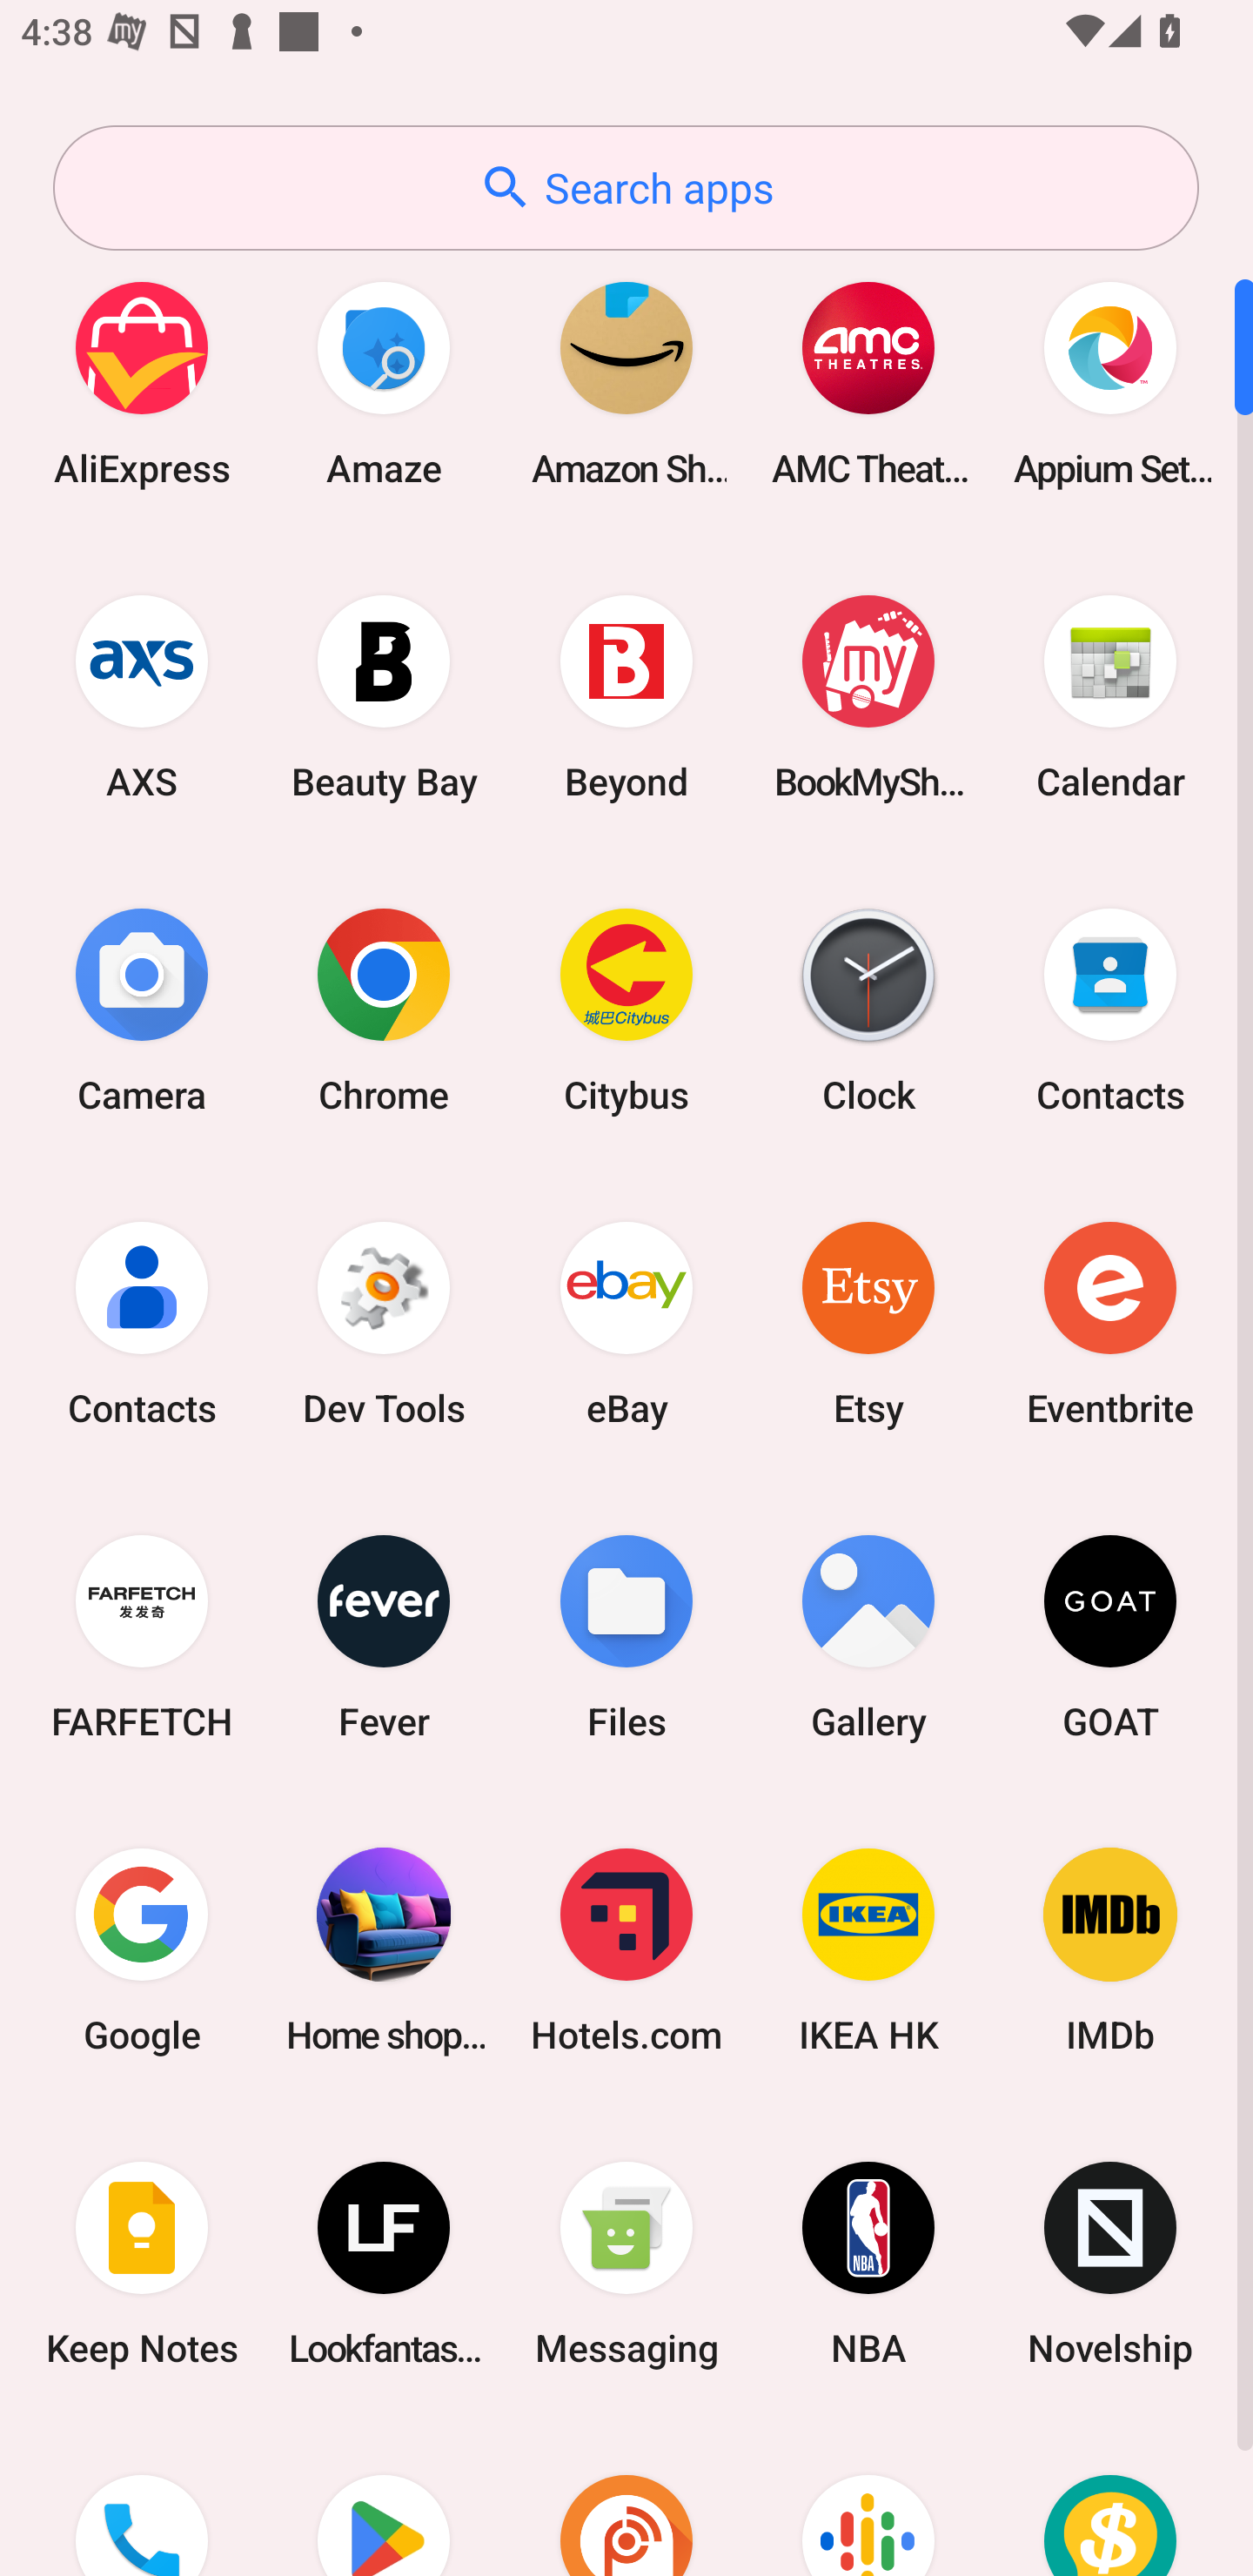 This screenshot has height=2576, width=1253. Describe the element at coordinates (384, 2499) in the screenshot. I see `Play Store` at that location.